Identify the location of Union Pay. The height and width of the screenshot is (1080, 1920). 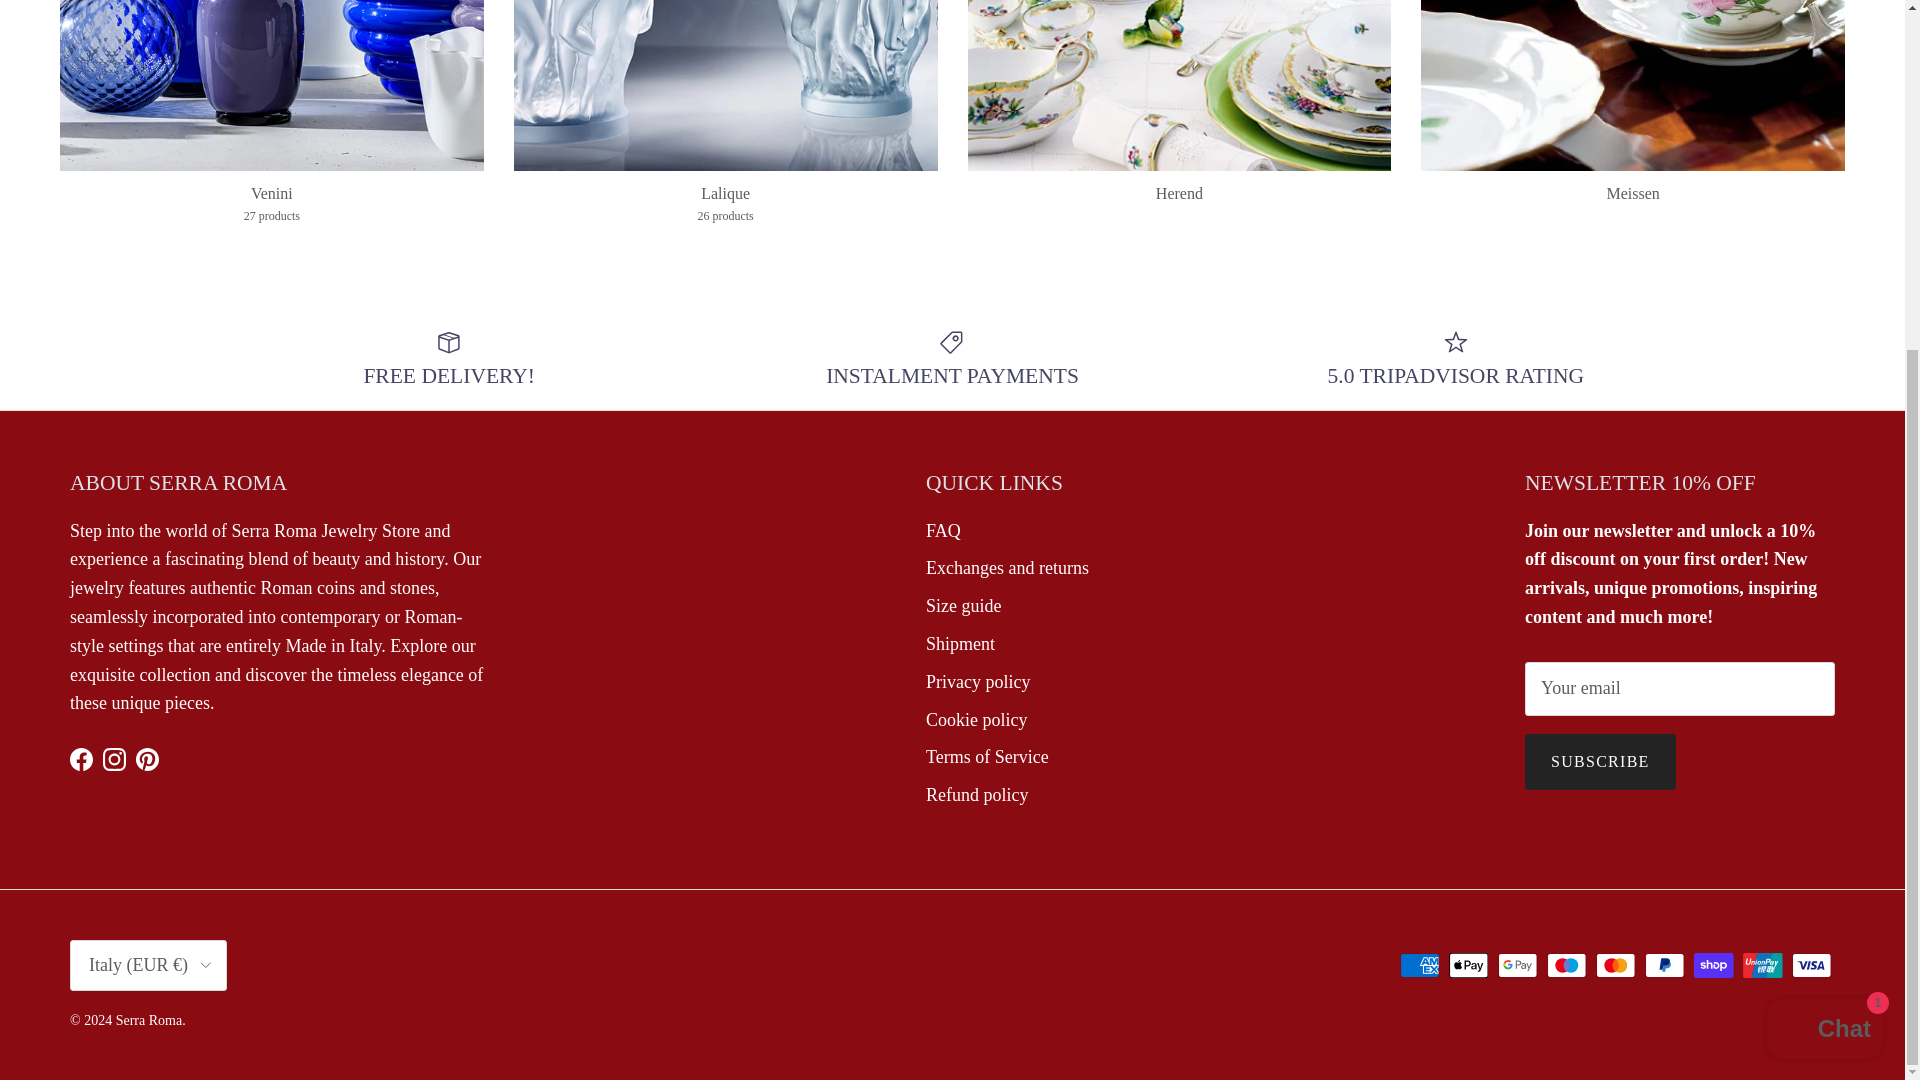
(1762, 965).